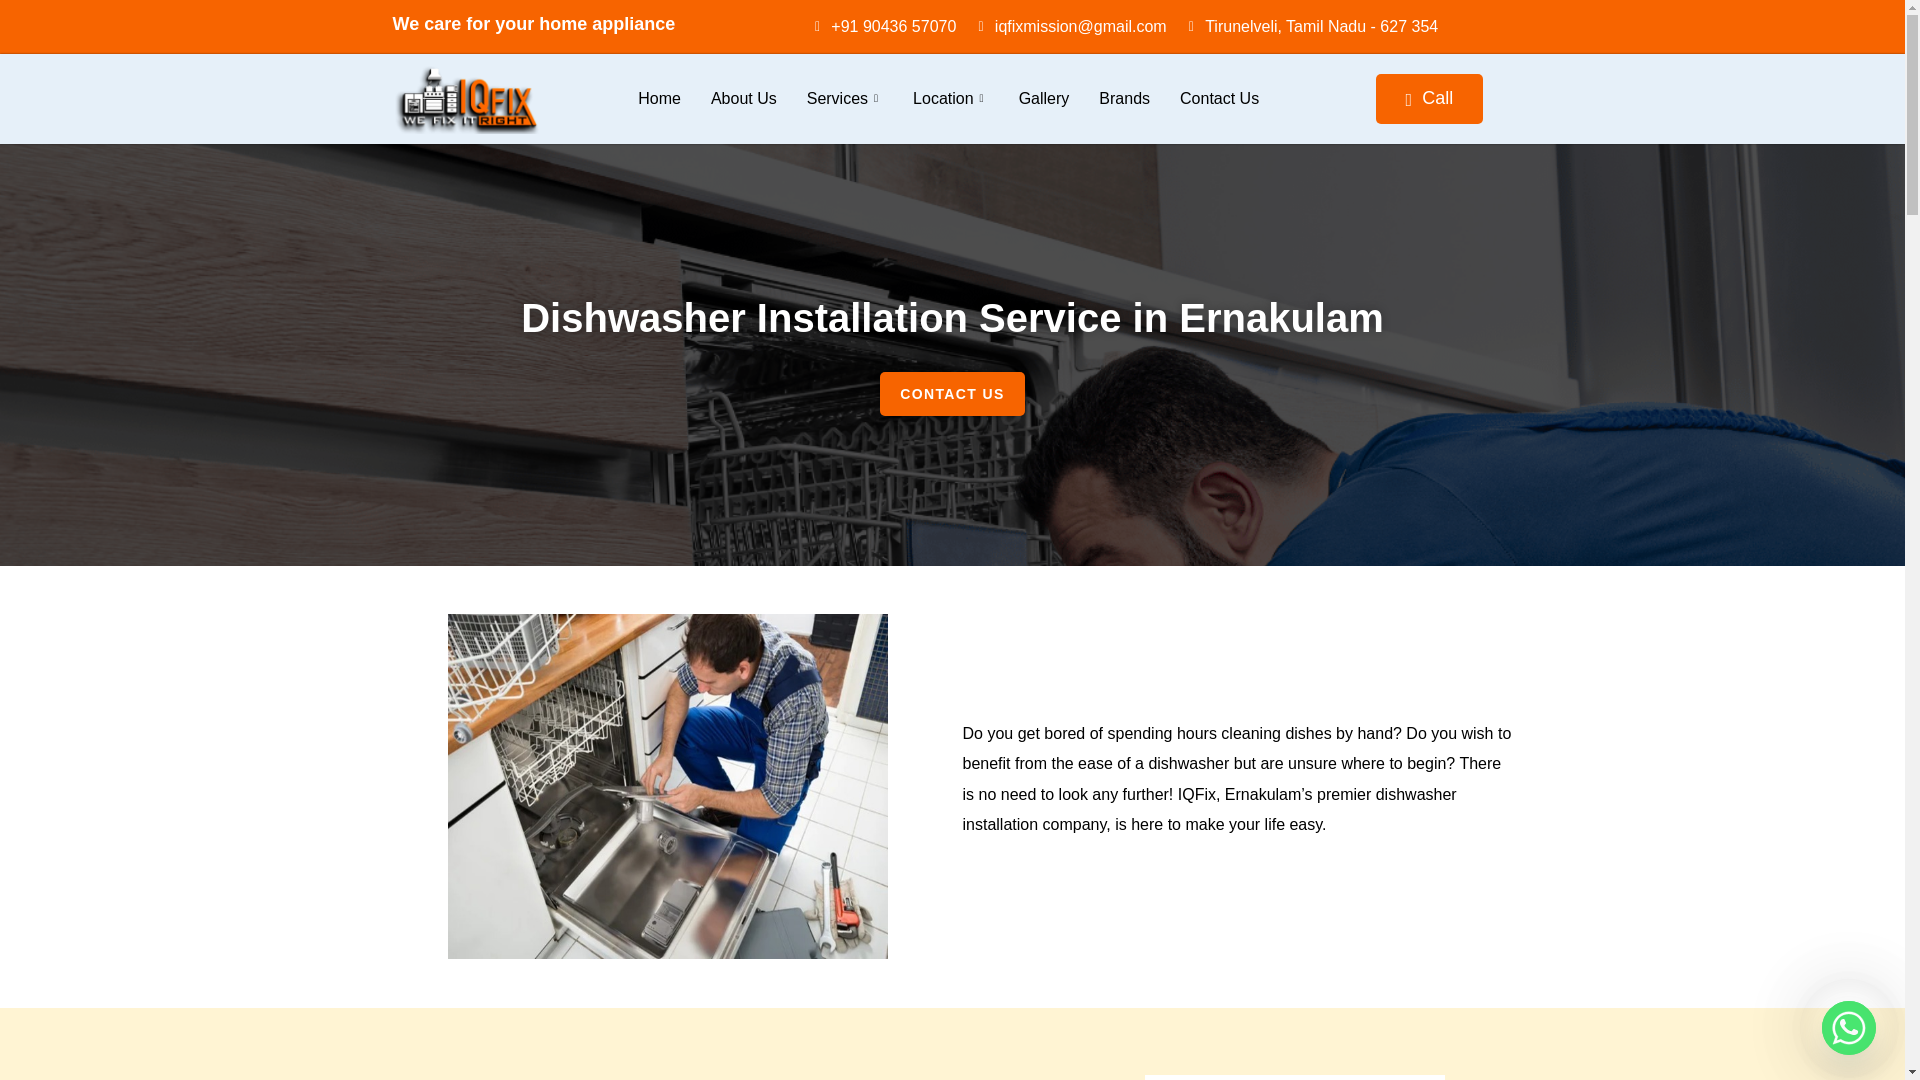 Image resolution: width=1920 pixels, height=1080 pixels. What do you see at coordinates (844, 99) in the screenshot?
I see `Services` at bounding box center [844, 99].